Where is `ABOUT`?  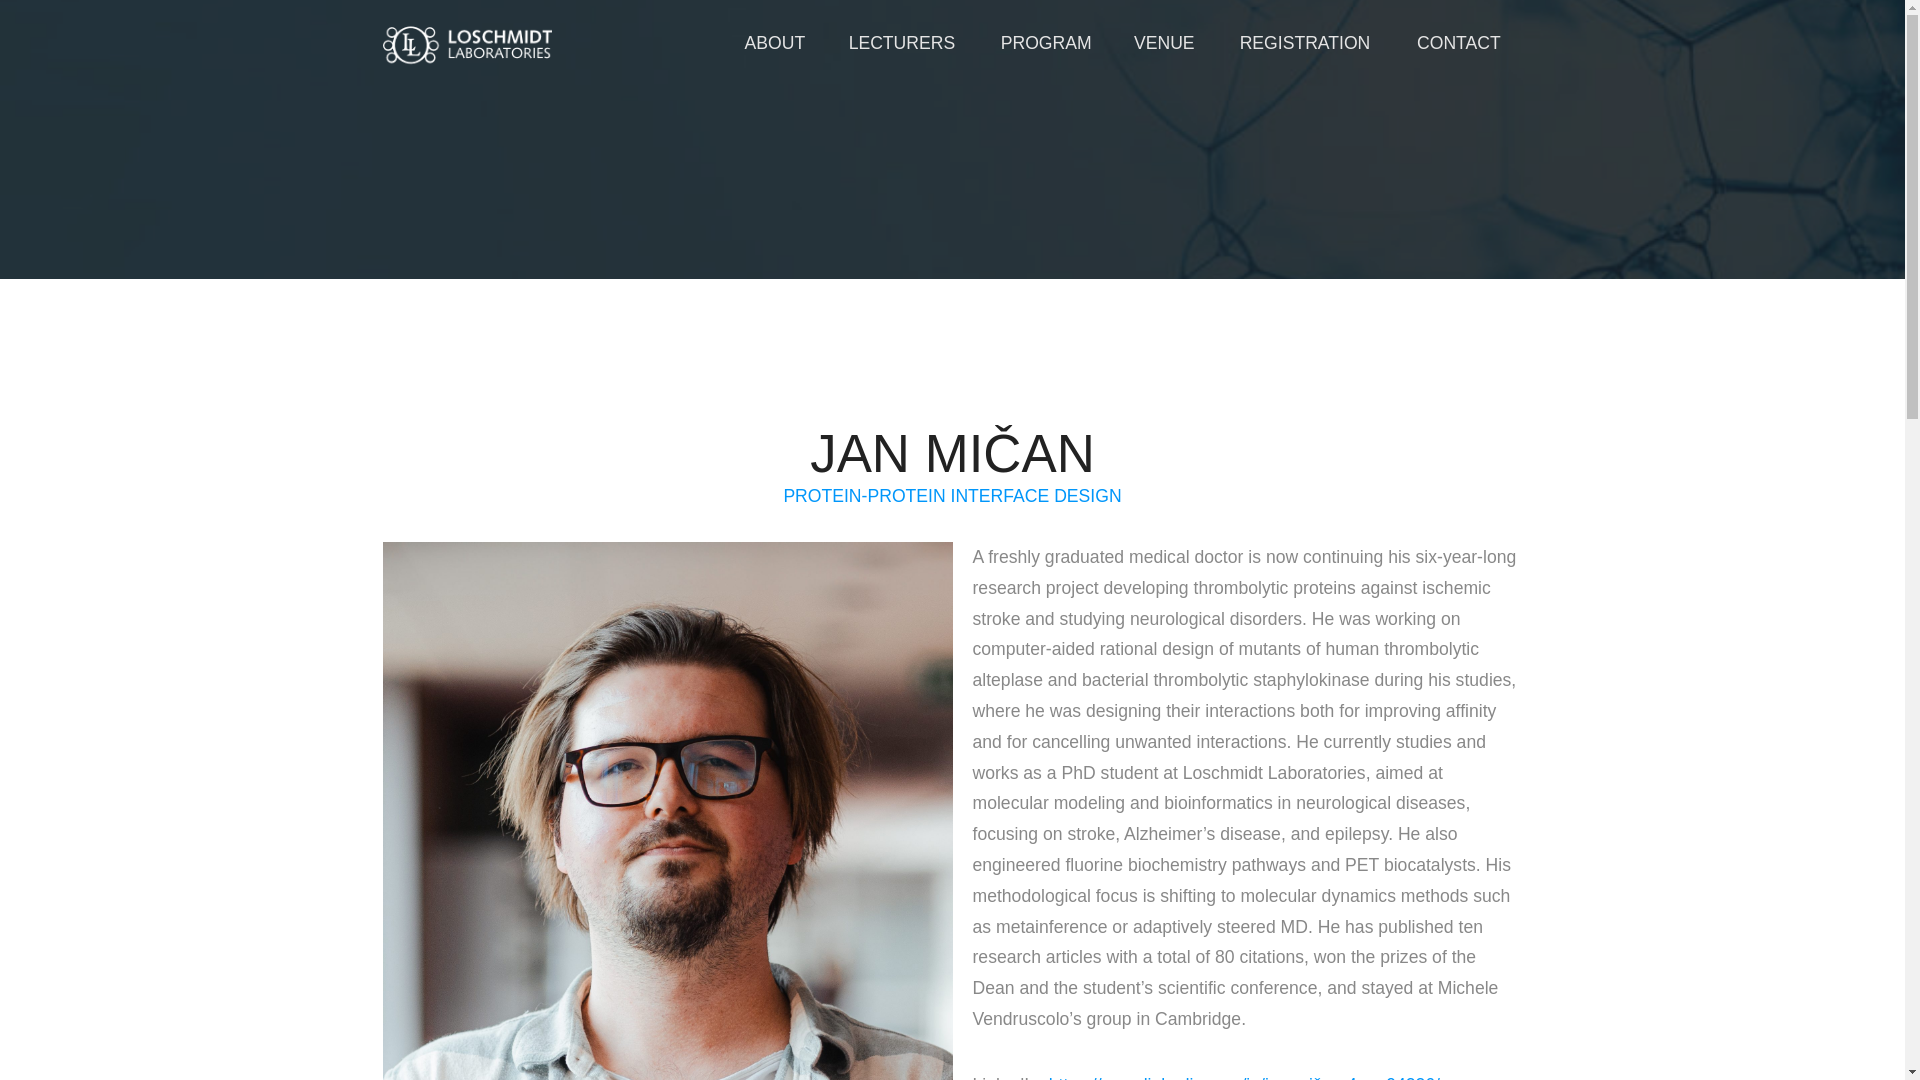 ABOUT is located at coordinates (774, 43).